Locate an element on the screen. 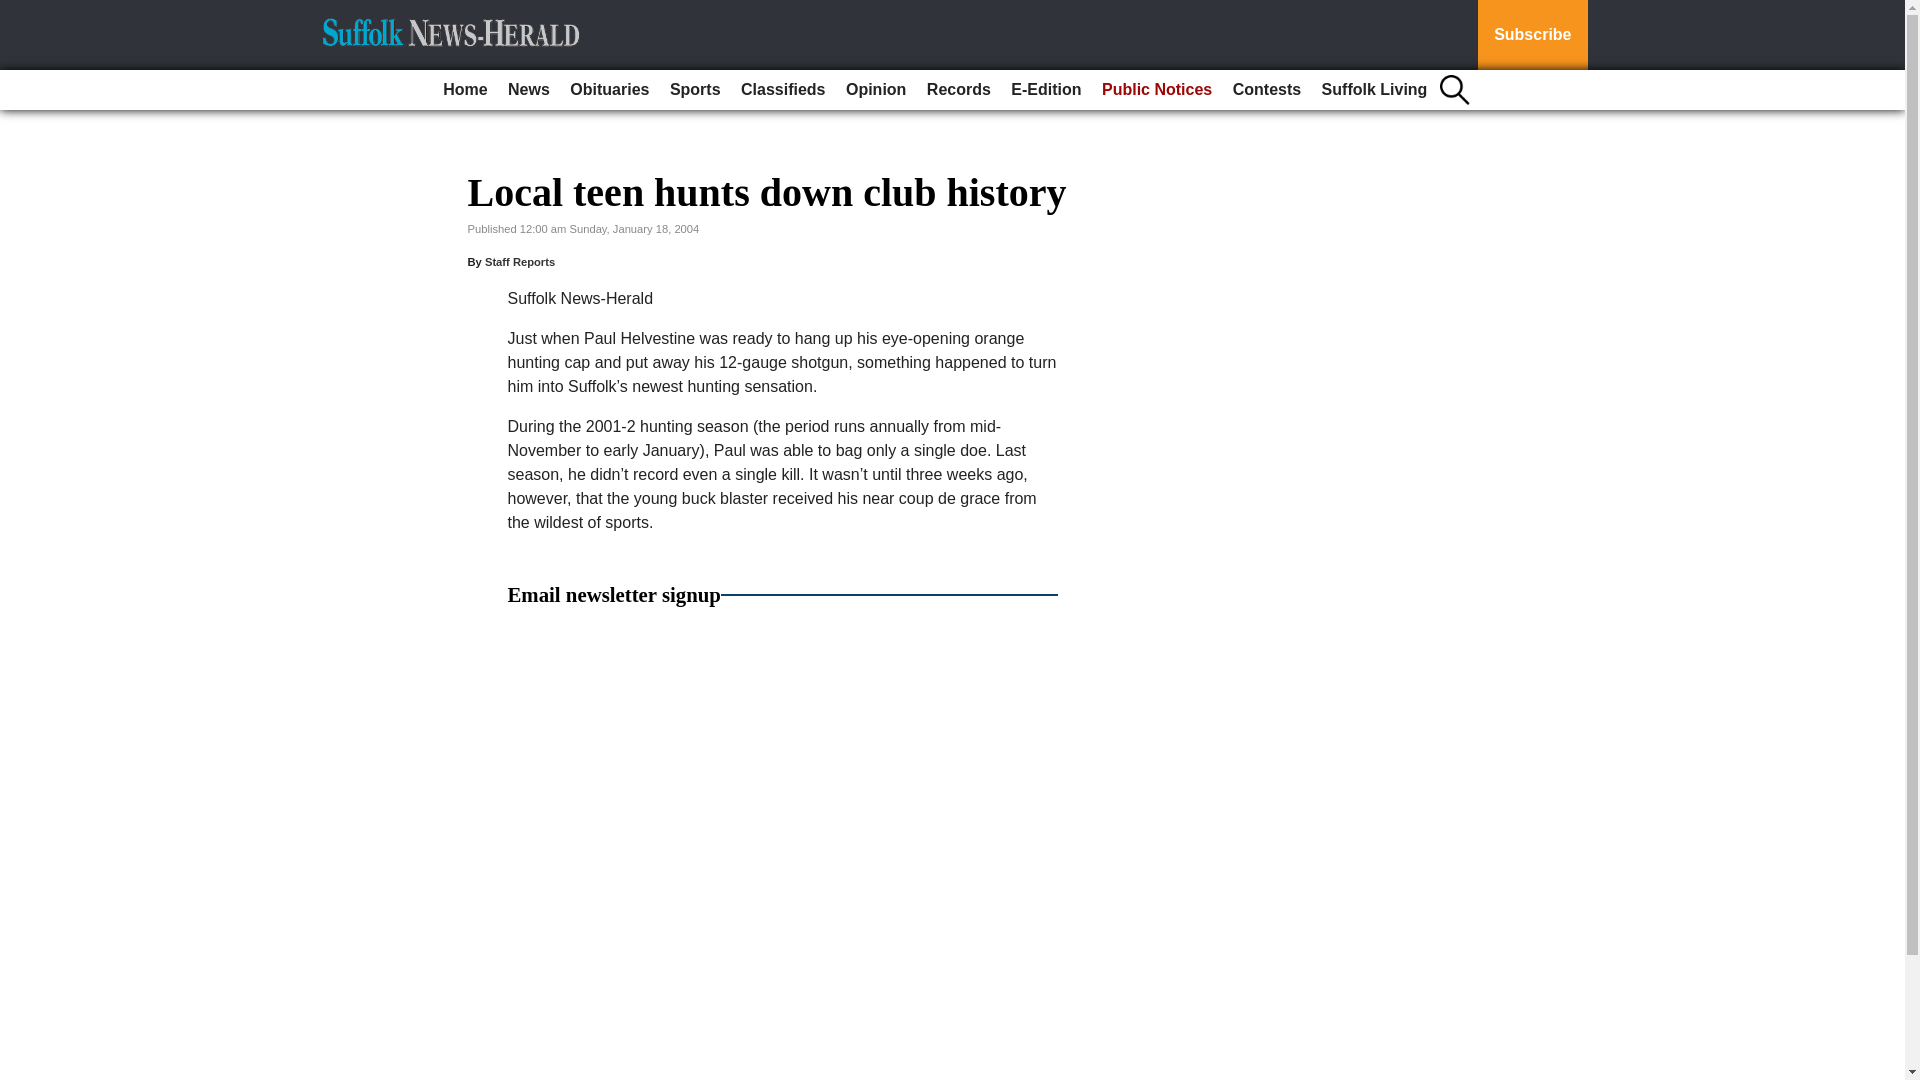 The height and width of the screenshot is (1080, 1920). E-Edition is located at coordinates (1045, 90).